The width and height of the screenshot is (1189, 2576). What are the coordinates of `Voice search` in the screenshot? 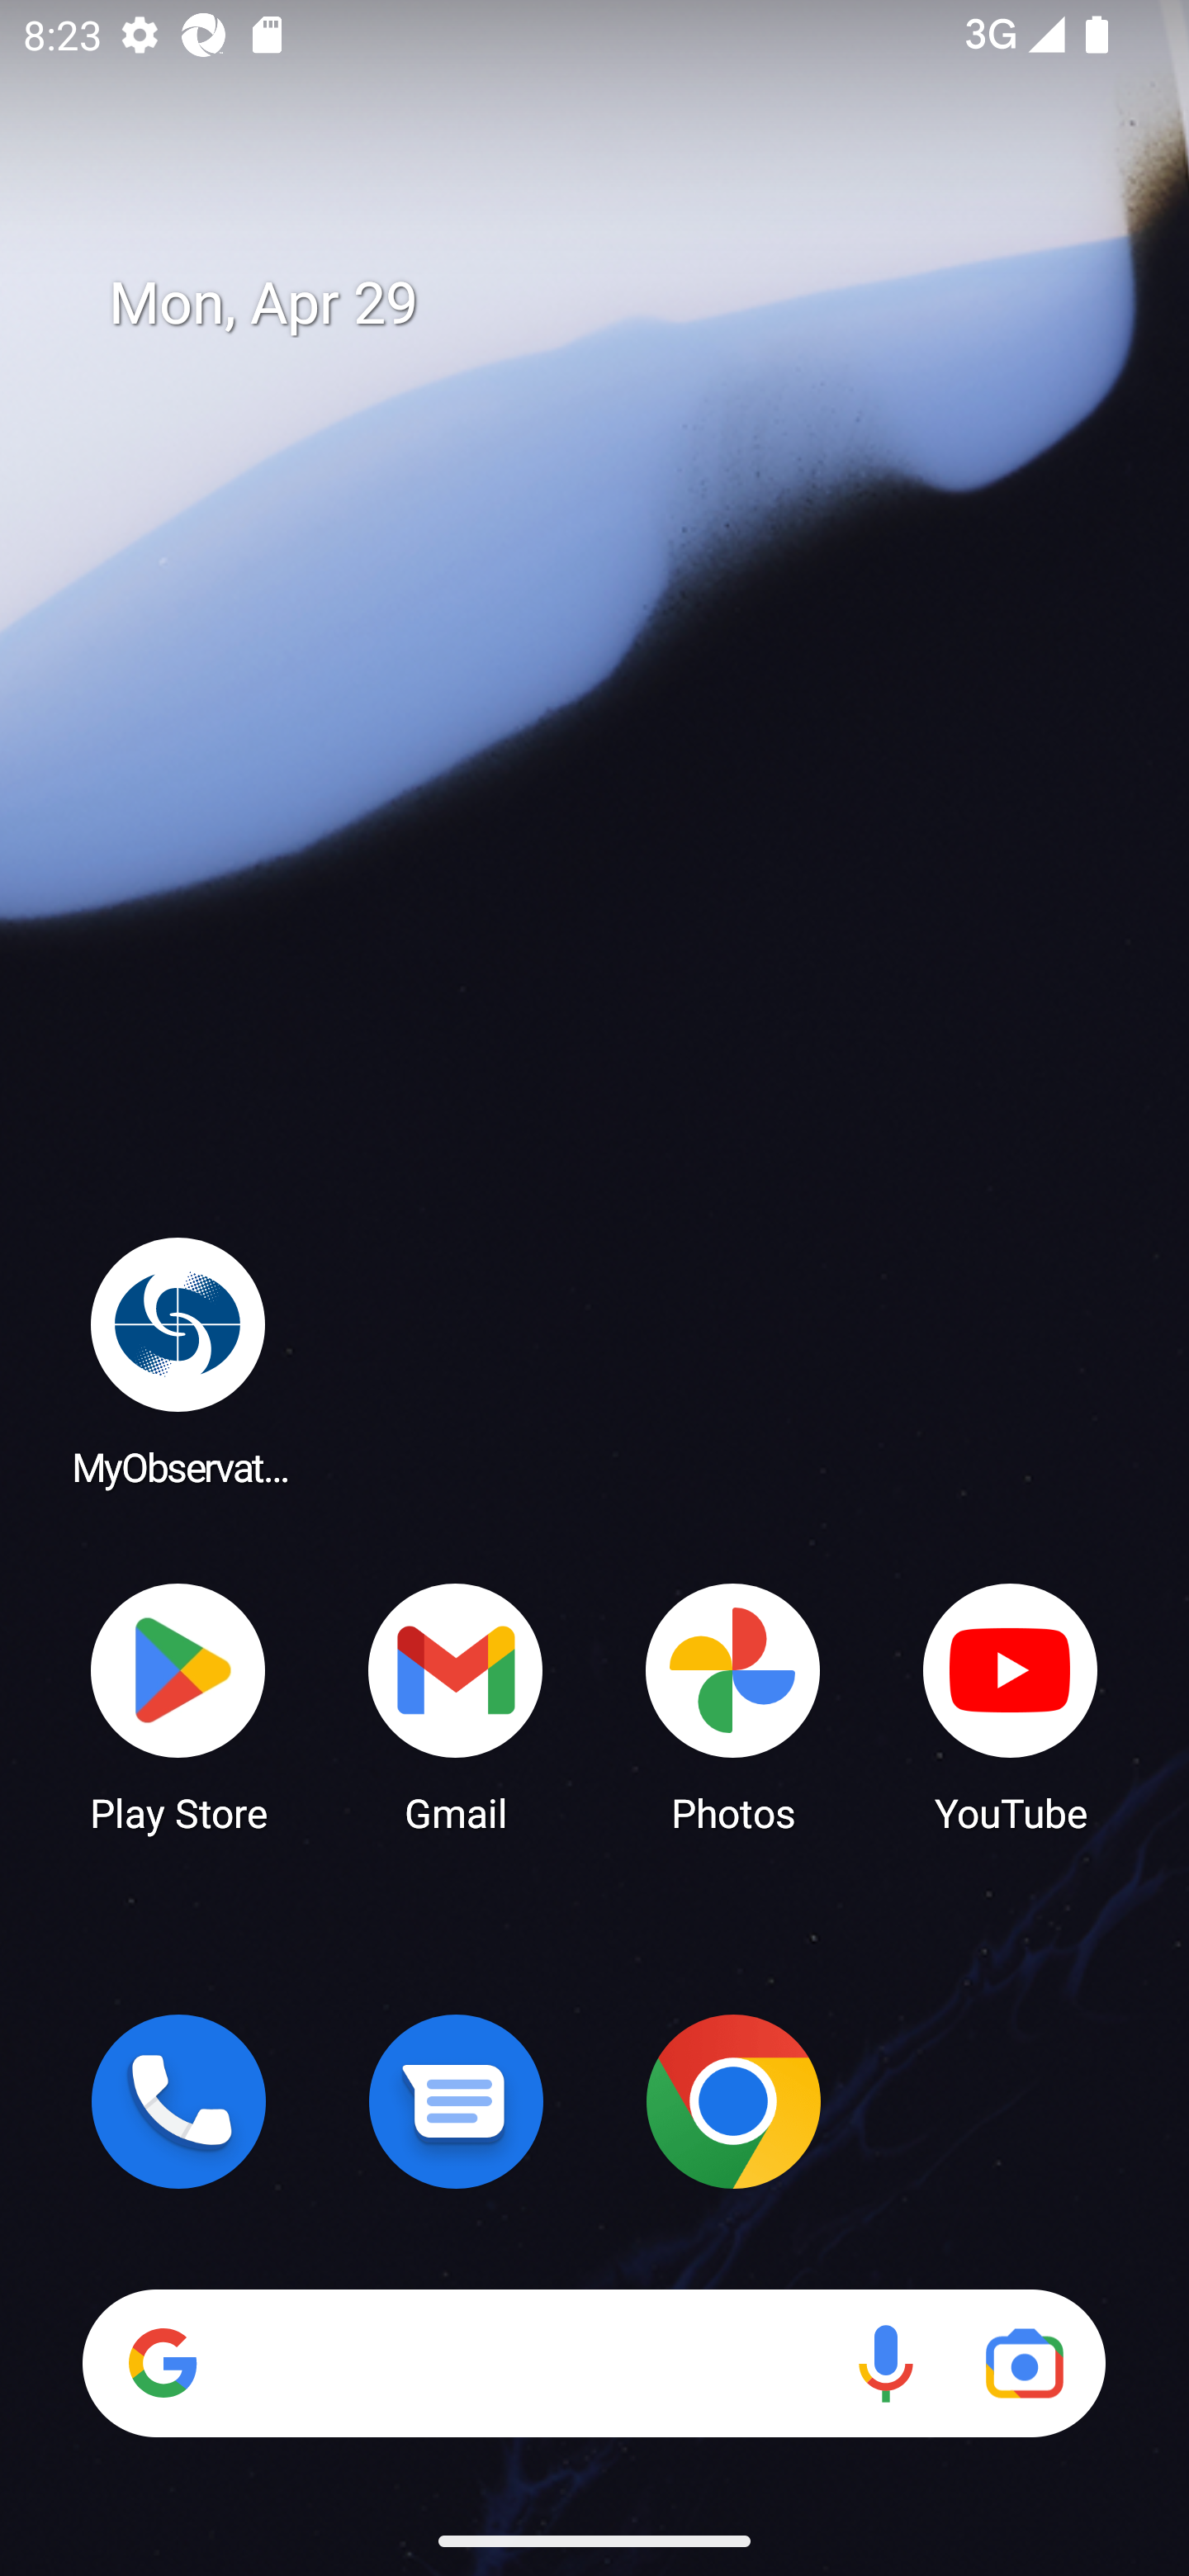 It's located at (885, 2363).